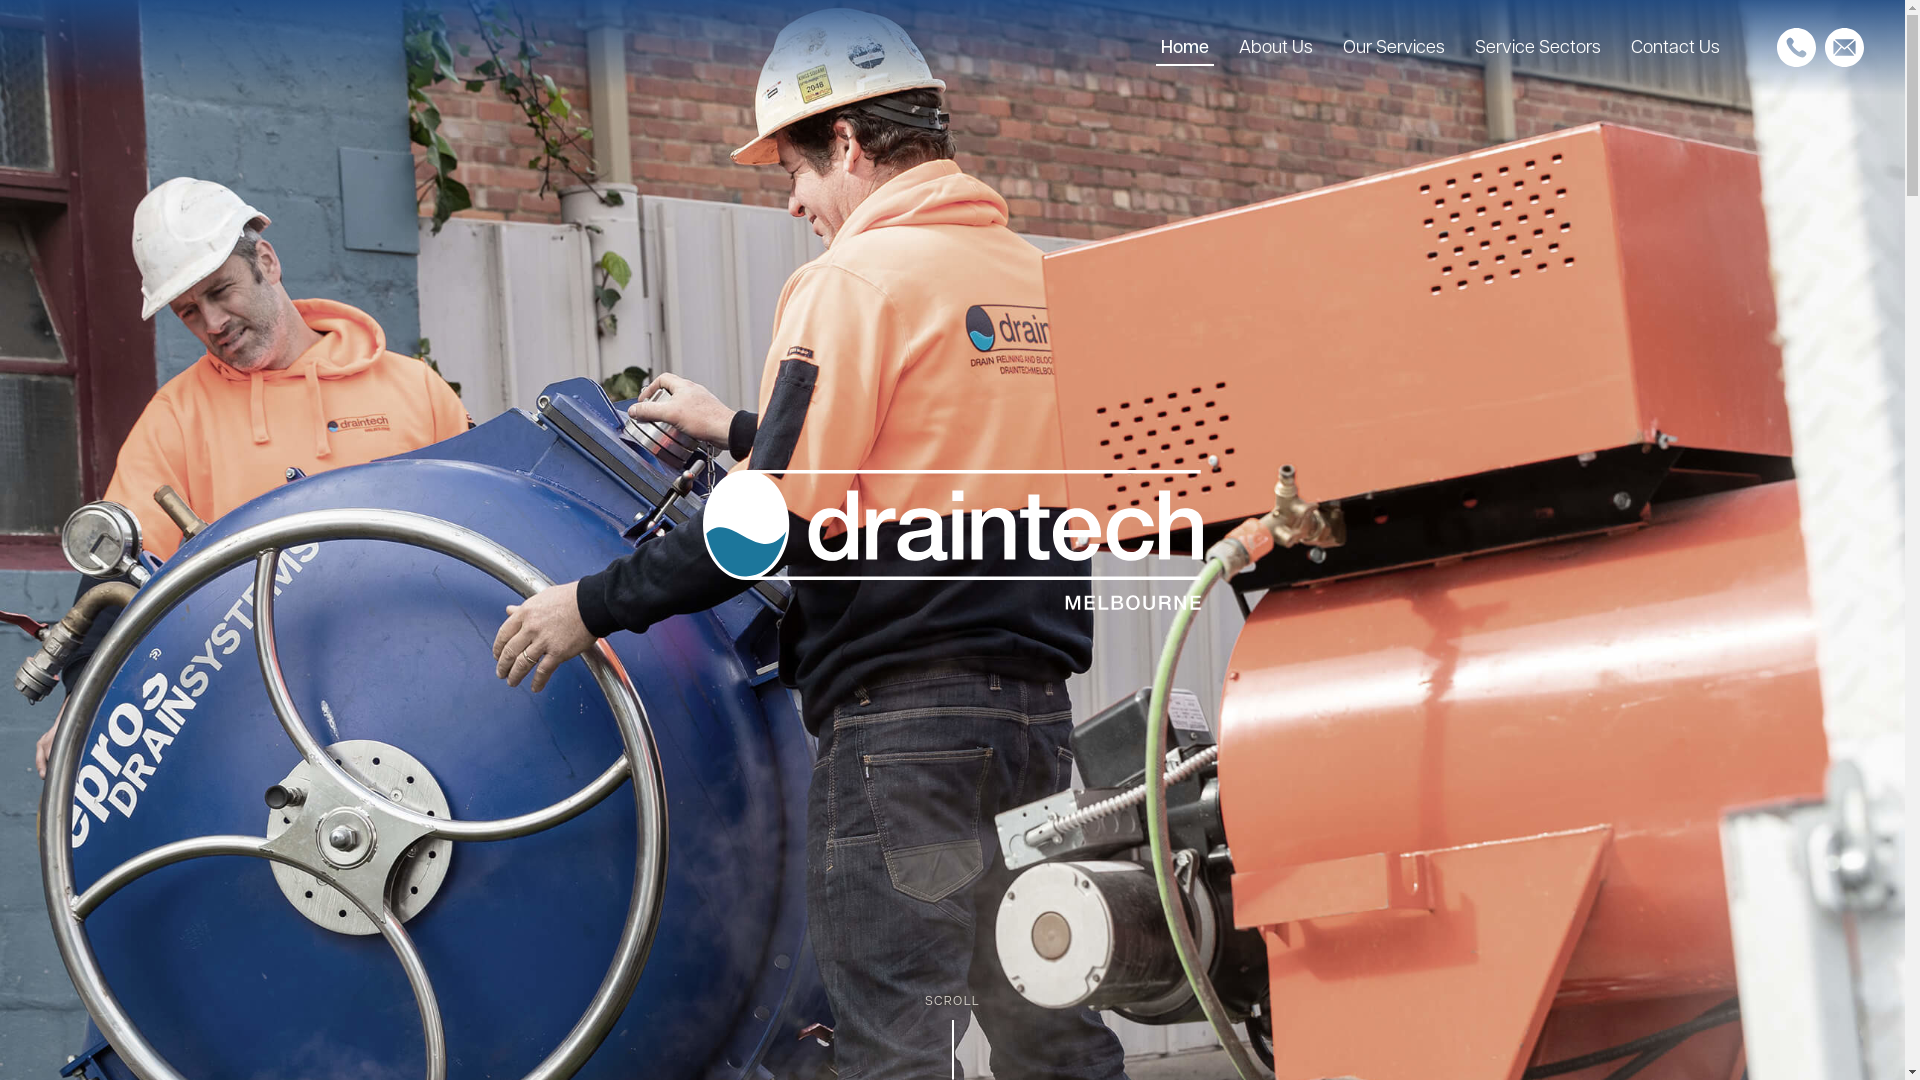 The height and width of the screenshot is (1080, 1920). Describe the element at coordinates (1185, 48) in the screenshot. I see `Home` at that location.